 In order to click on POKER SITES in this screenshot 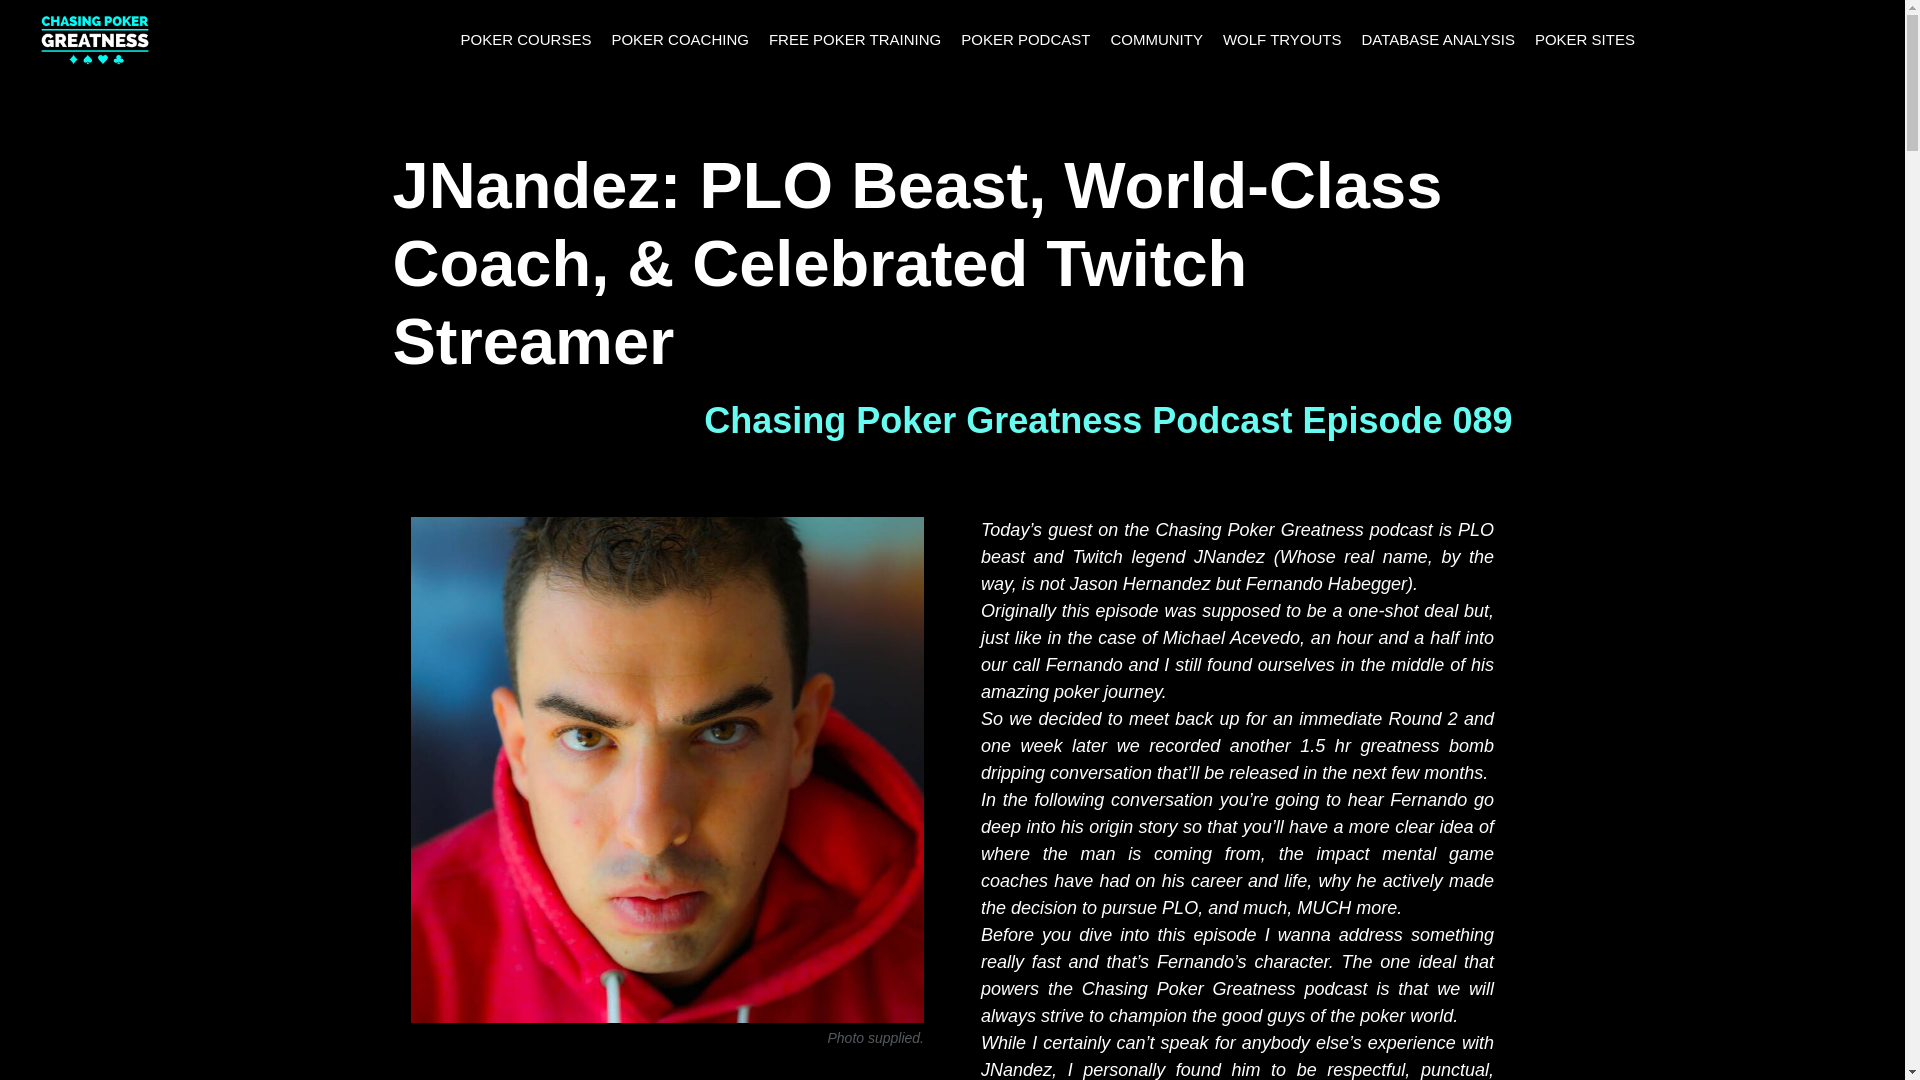, I will do `click(1584, 40)`.